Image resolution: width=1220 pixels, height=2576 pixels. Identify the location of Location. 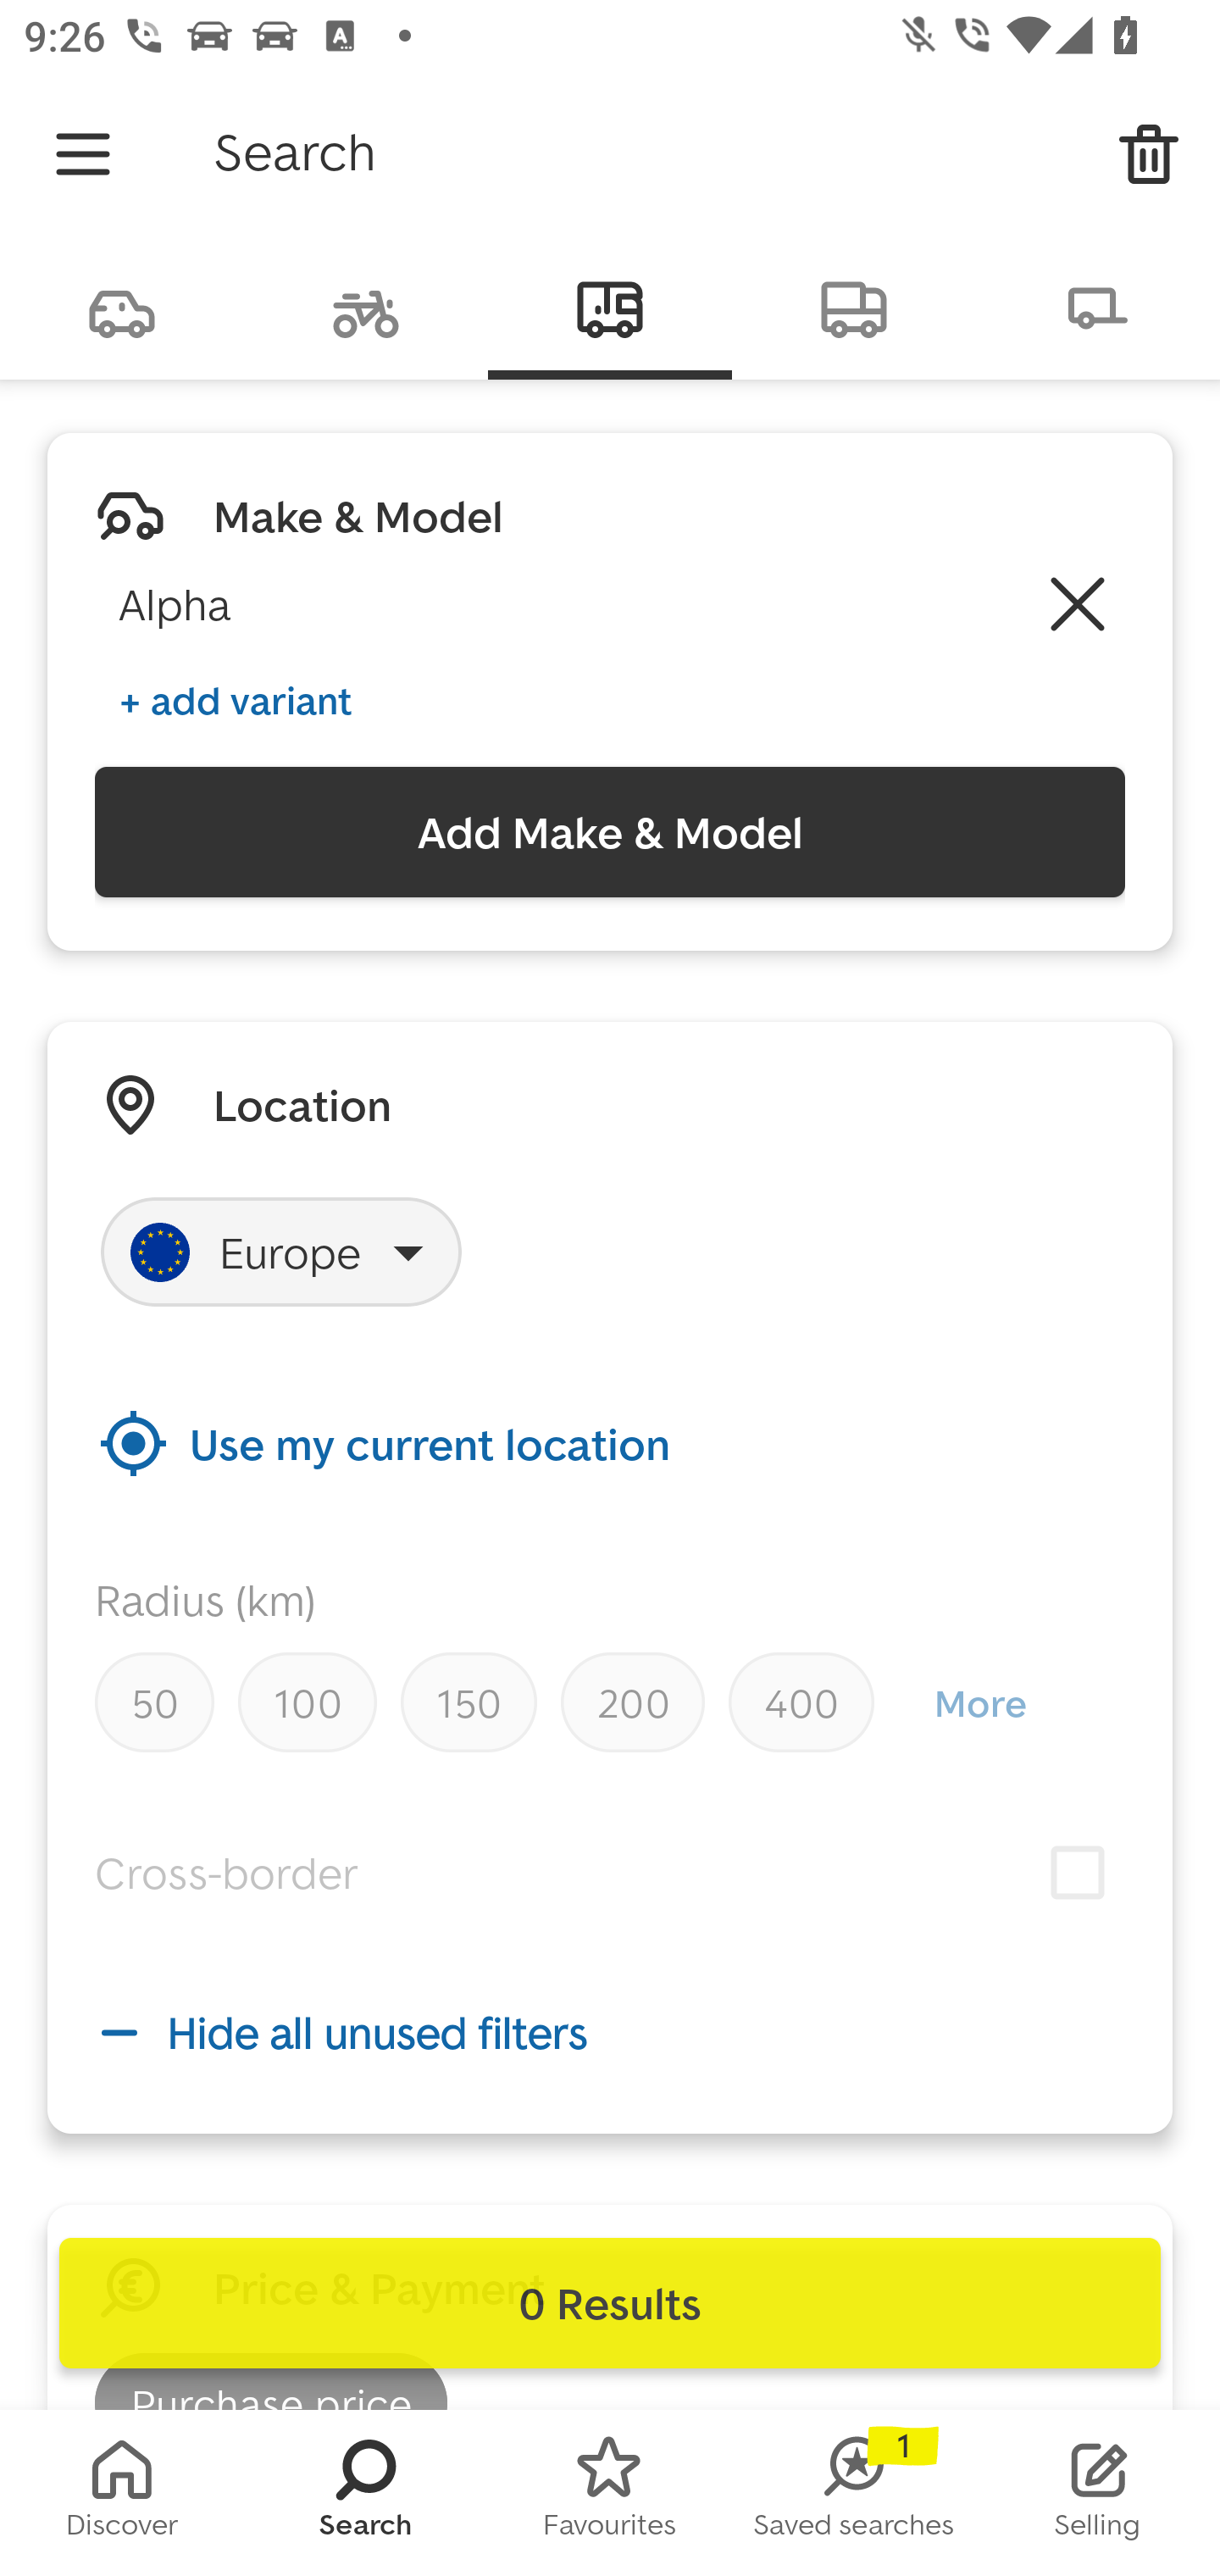
(302, 1105).